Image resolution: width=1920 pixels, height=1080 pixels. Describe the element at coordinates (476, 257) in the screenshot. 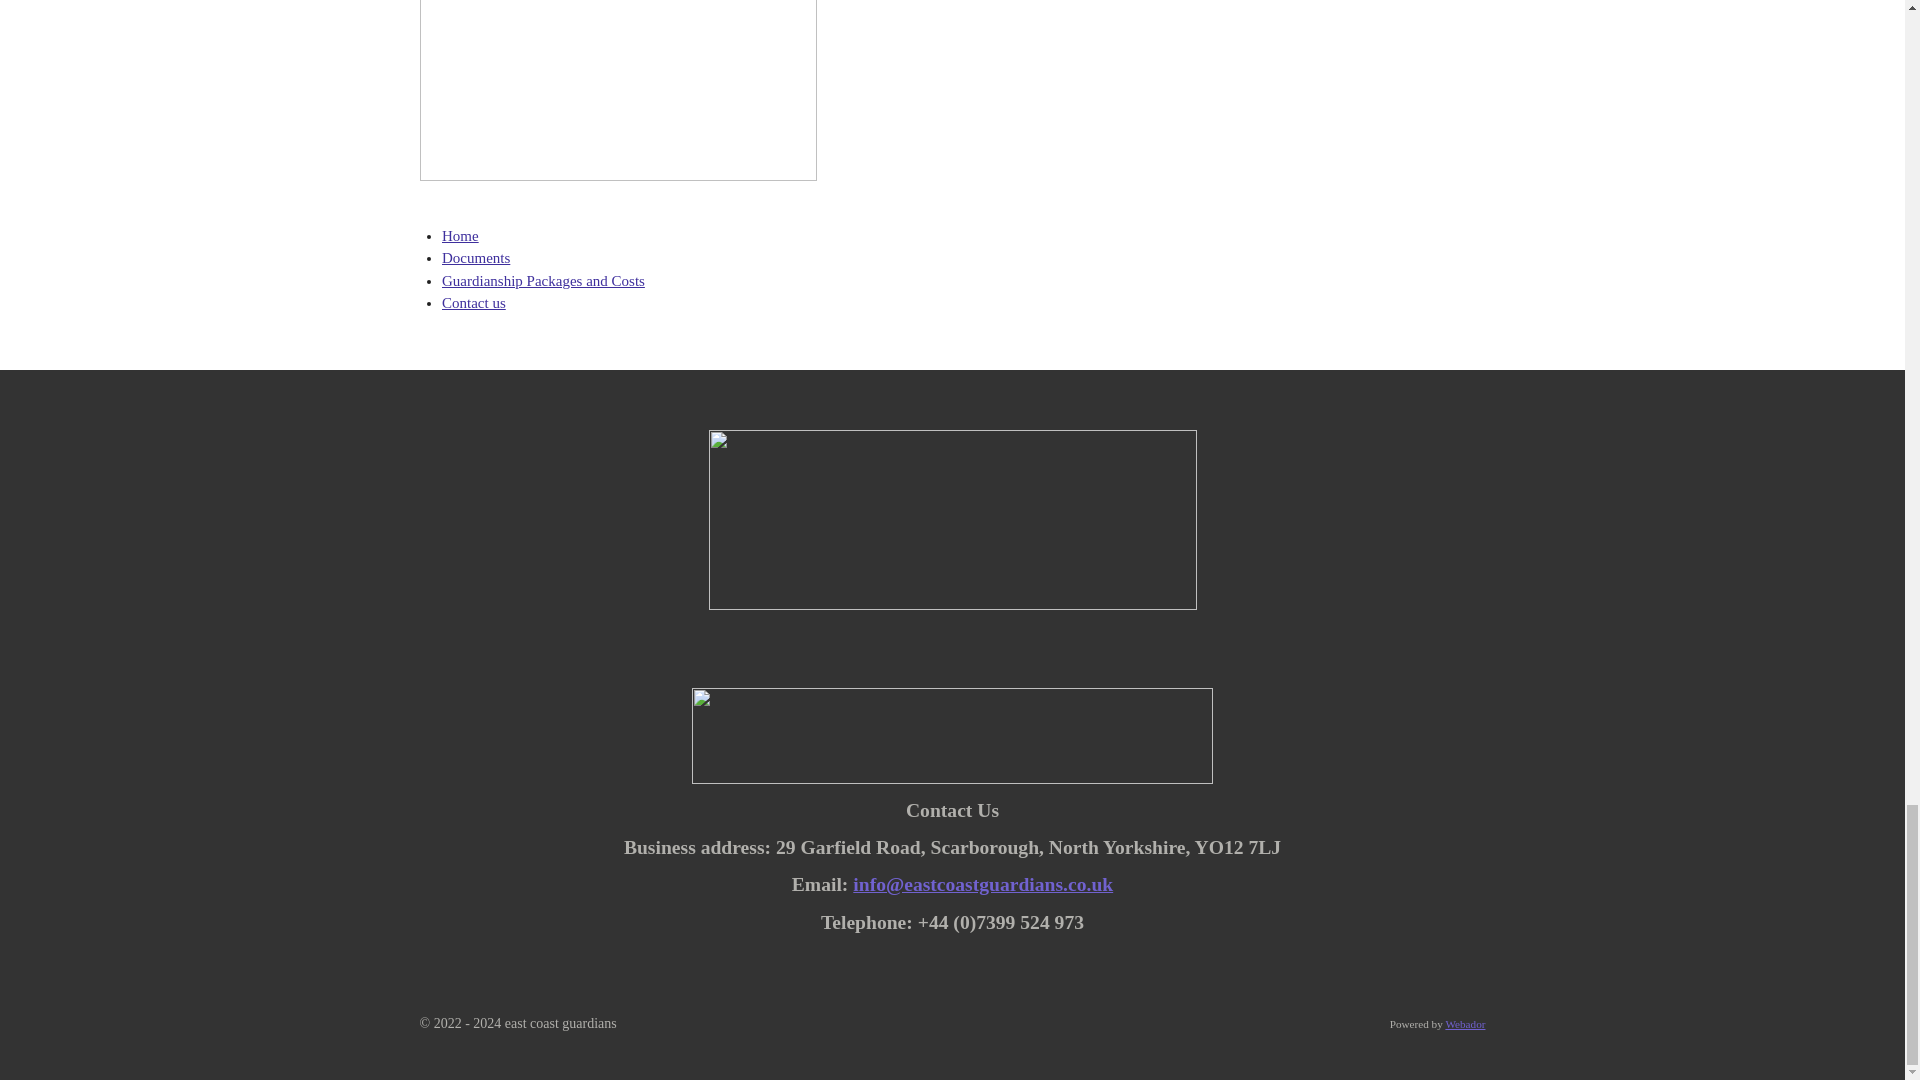

I see `Documents` at that location.